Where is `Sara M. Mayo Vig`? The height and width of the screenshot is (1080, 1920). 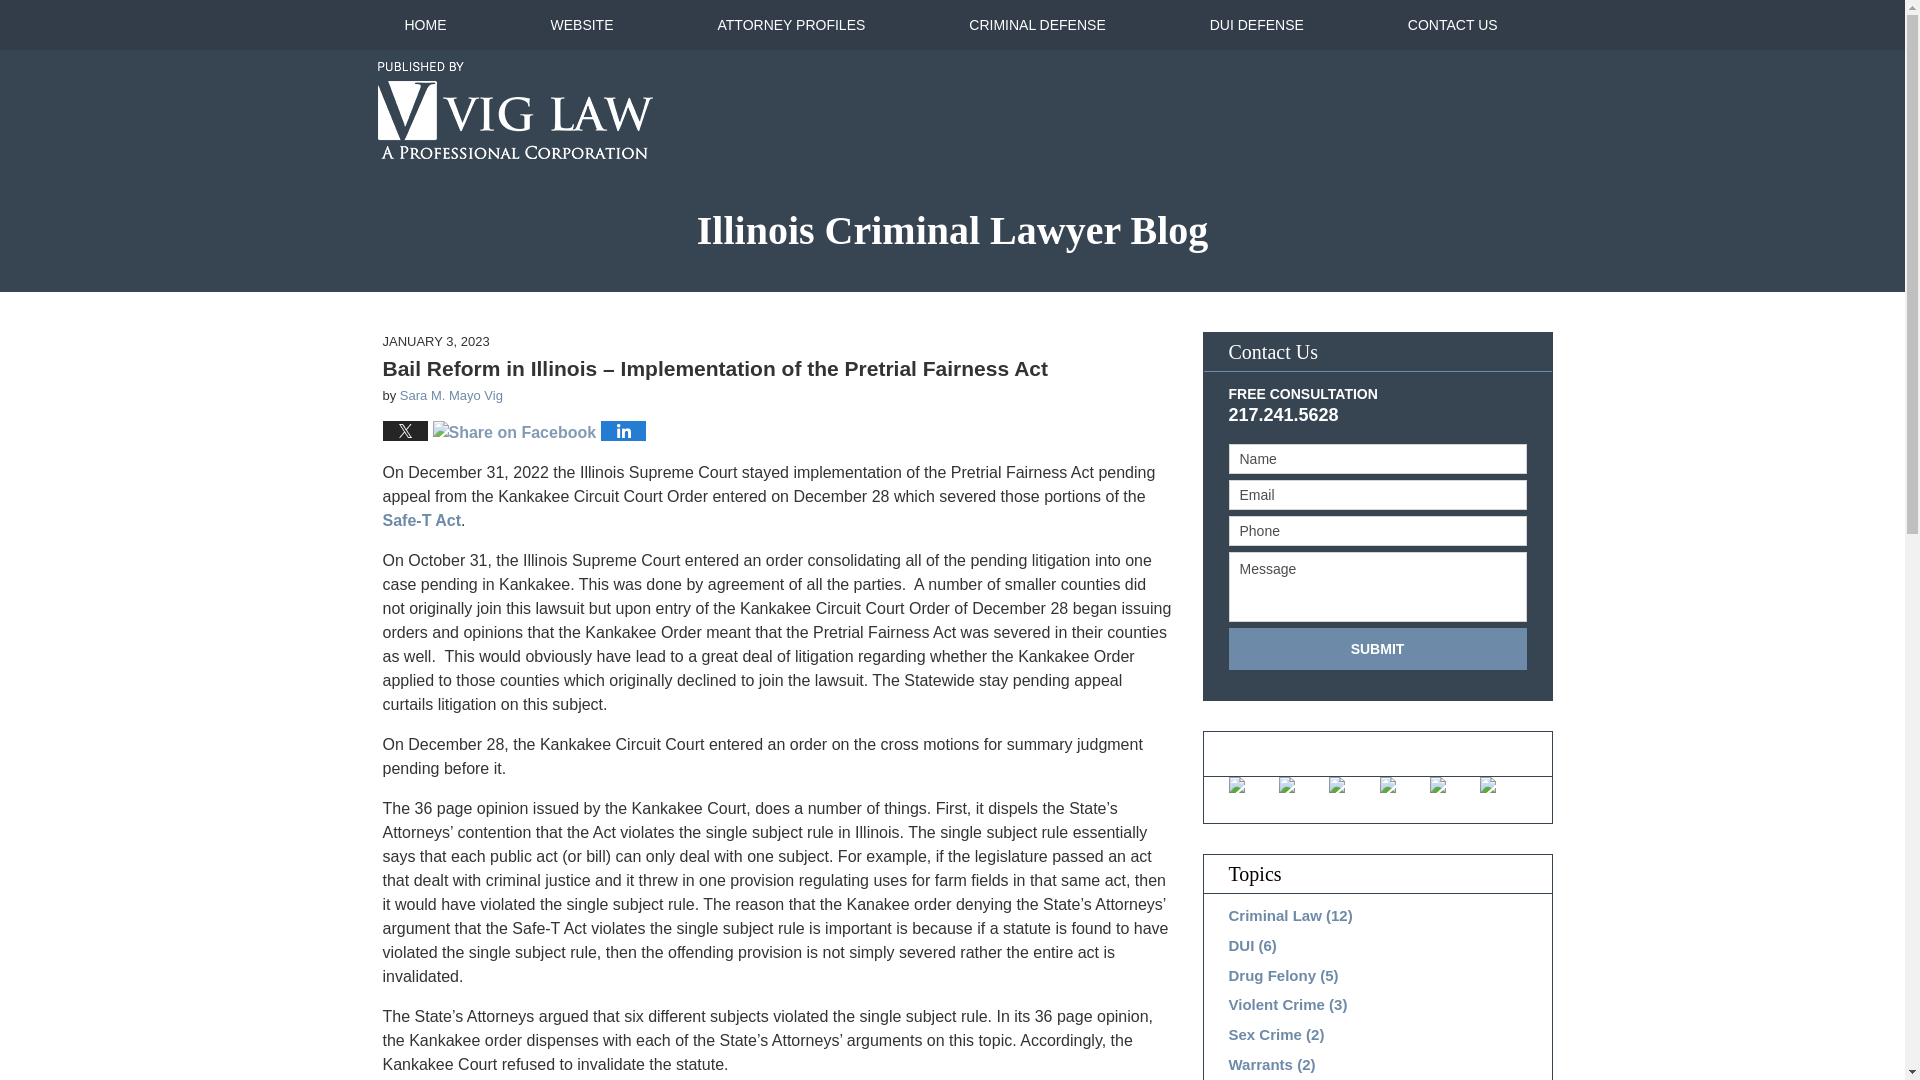 Sara M. Mayo Vig is located at coordinates (451, 394).